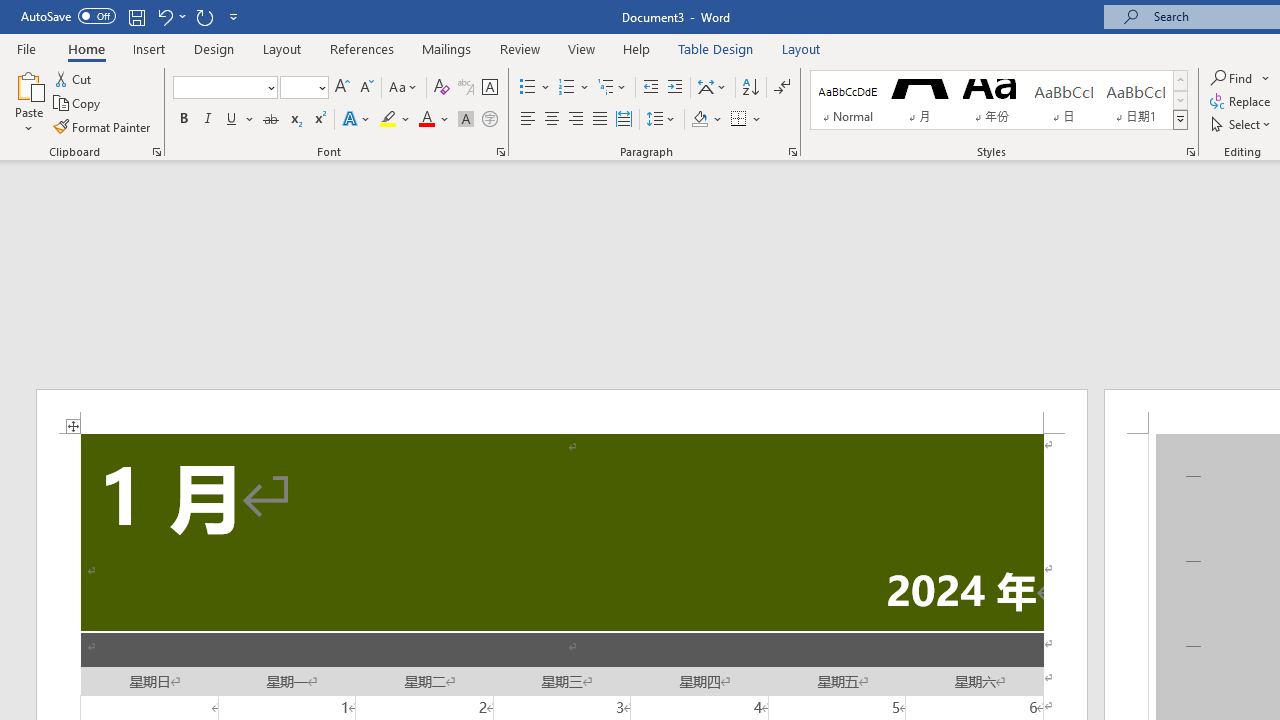  Describe the element at coordinates (528, 120) in the screenshot. I see `Align Left` at that location.